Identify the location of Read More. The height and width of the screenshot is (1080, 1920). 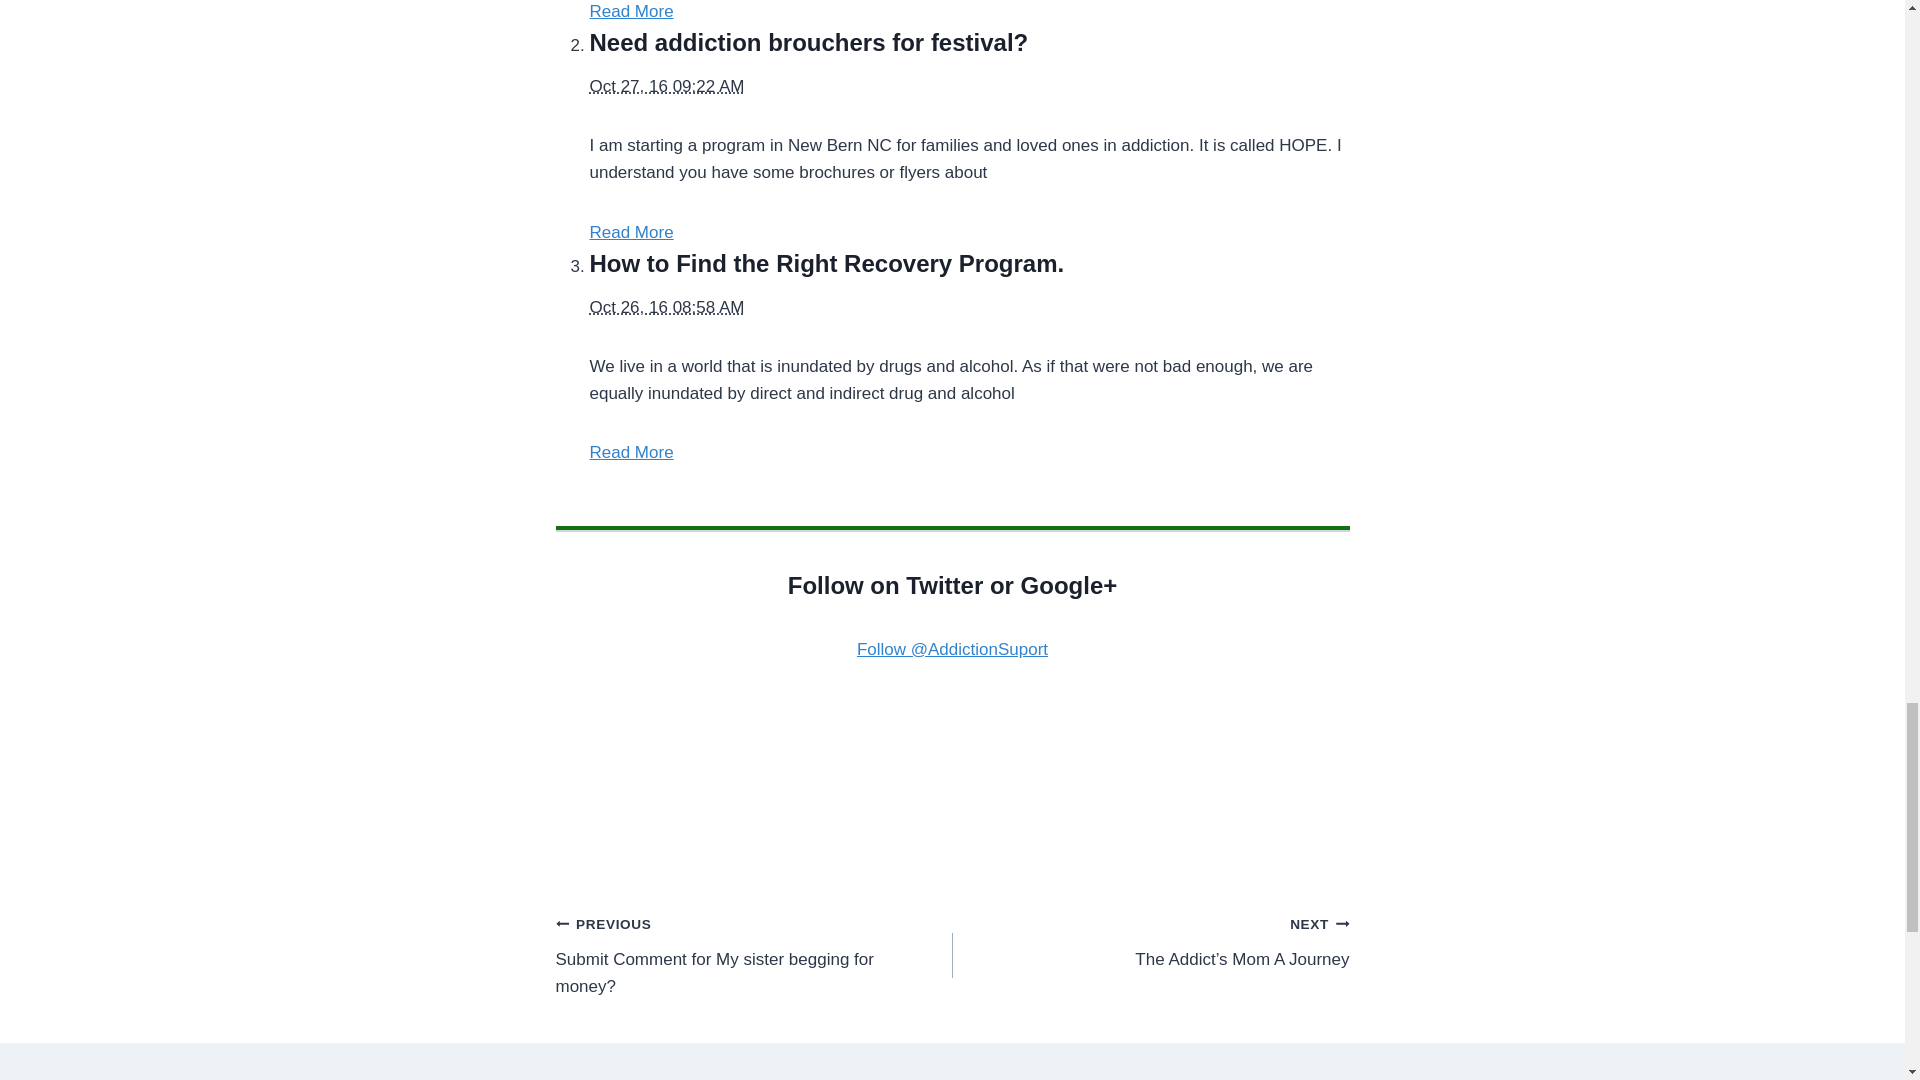
(631, 452).